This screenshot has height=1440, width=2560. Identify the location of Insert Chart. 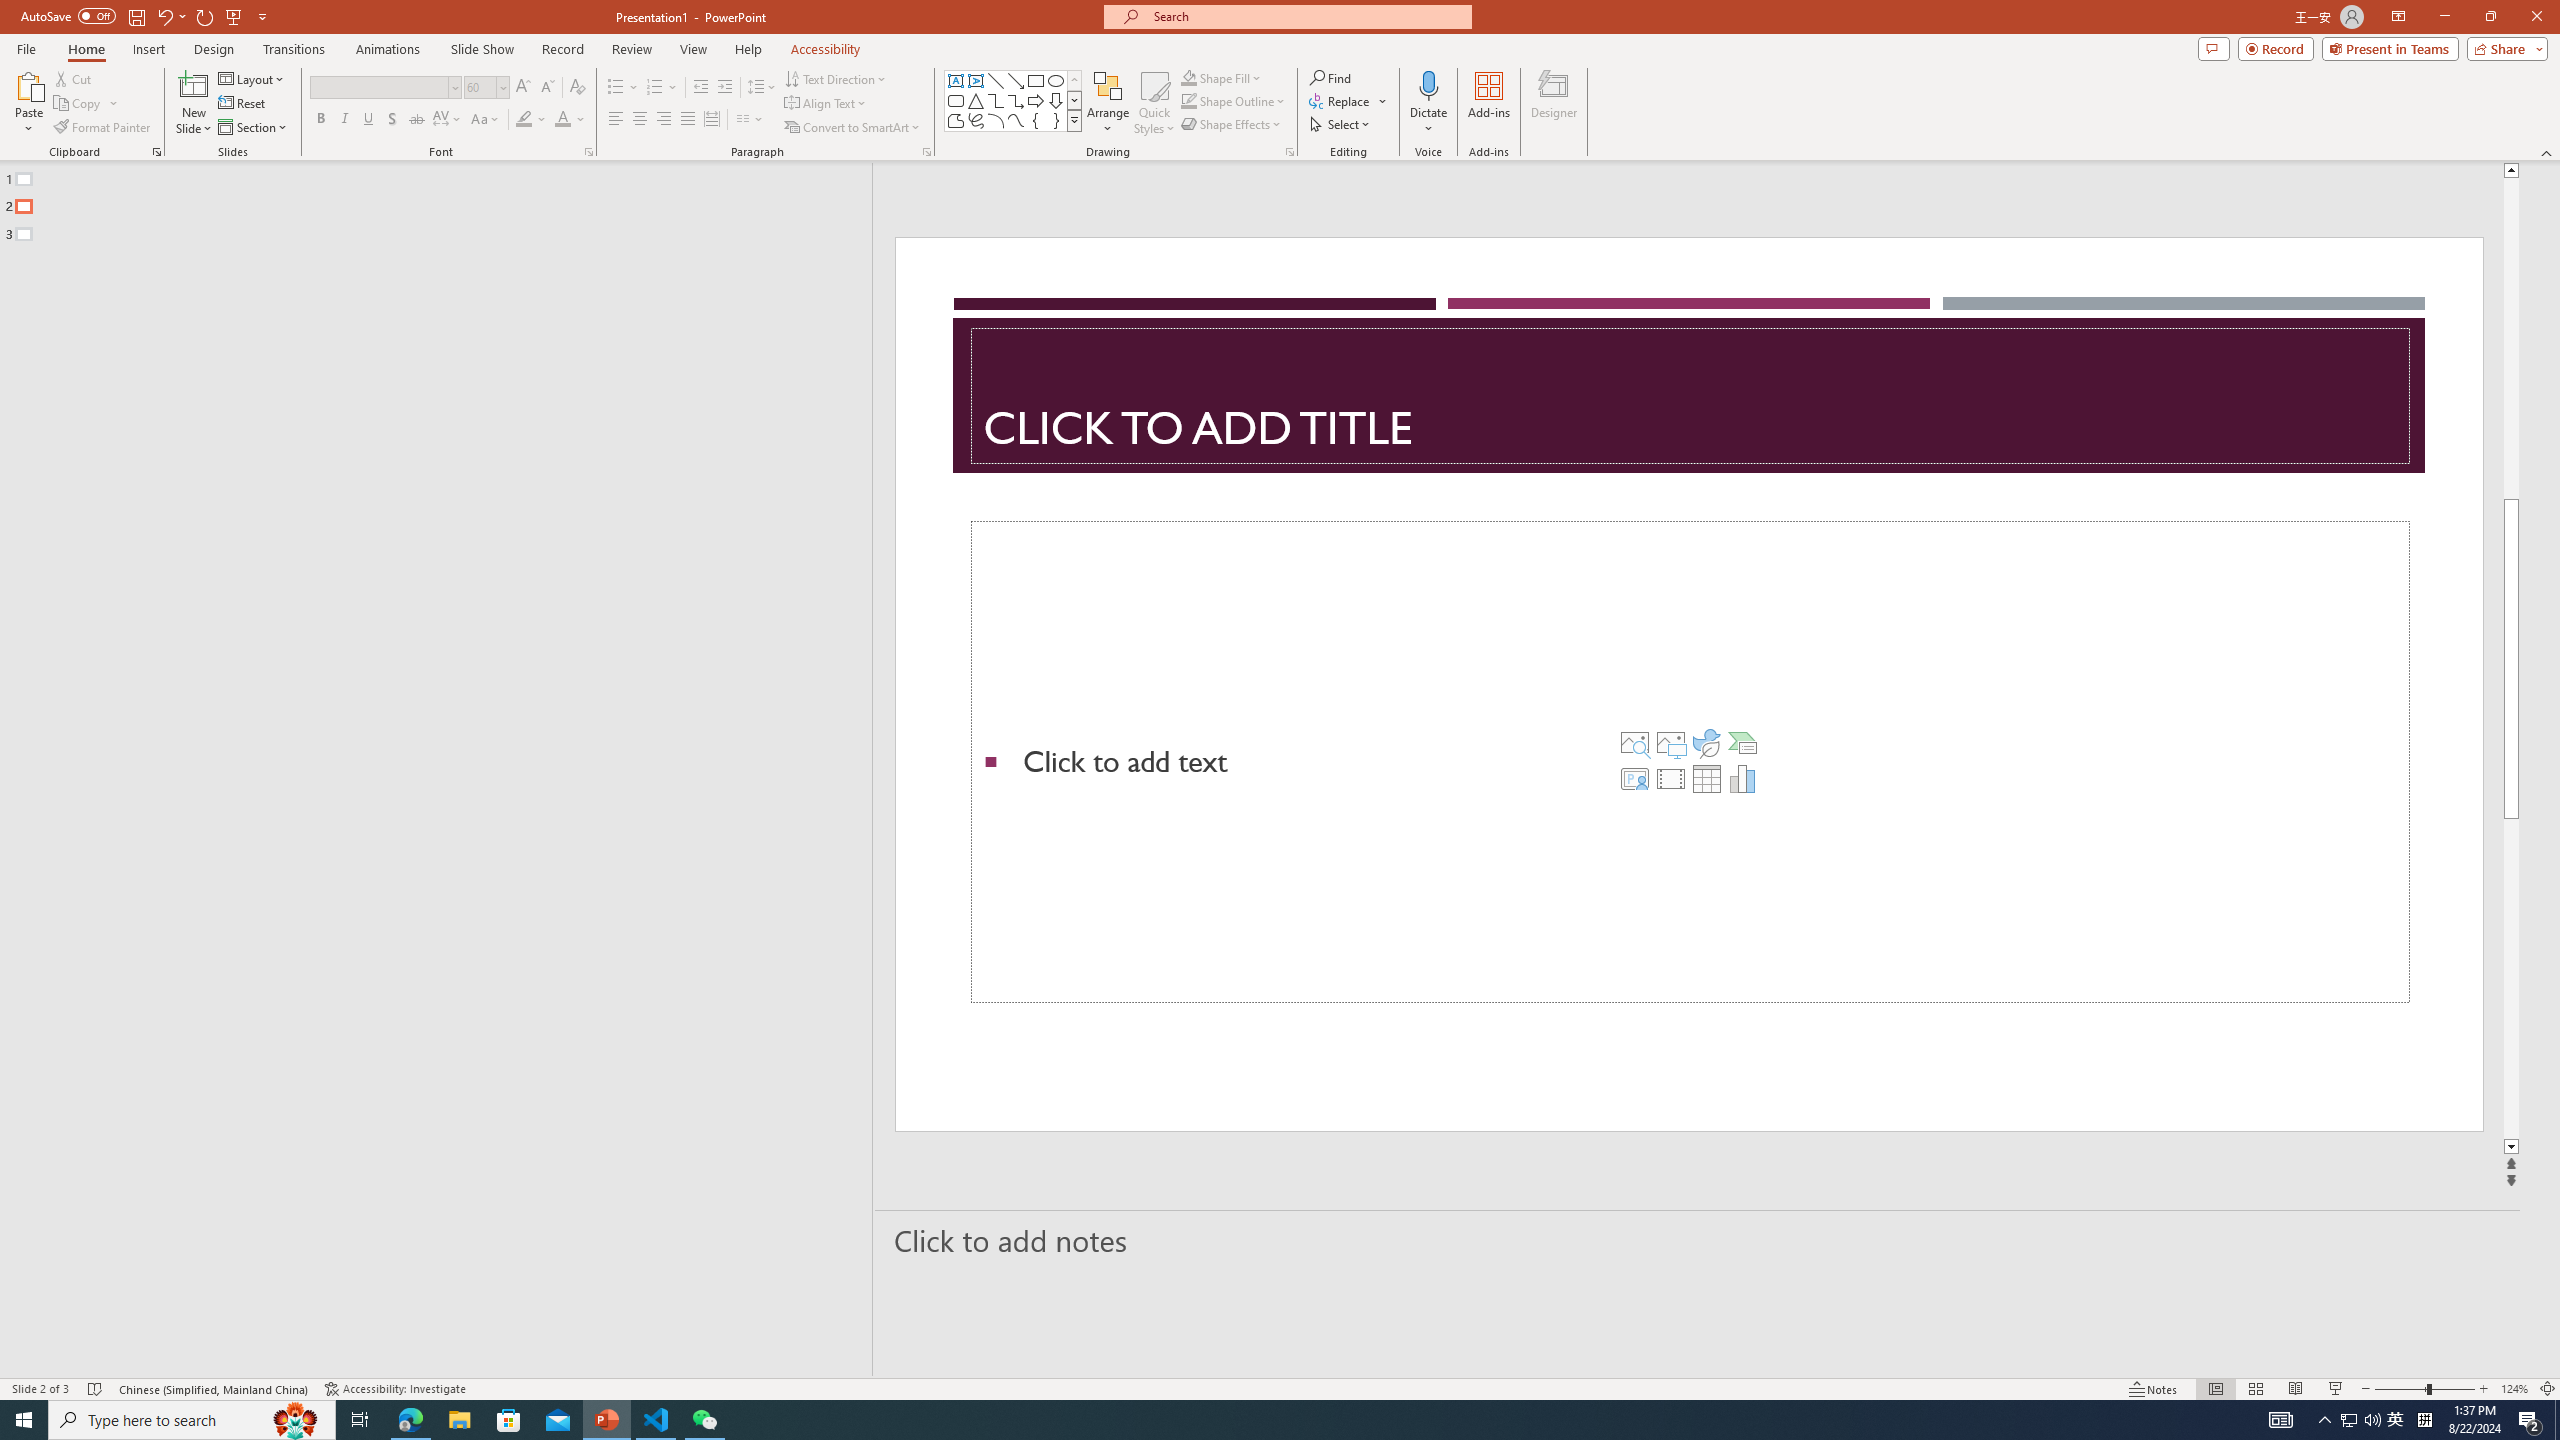
(1743, 778).